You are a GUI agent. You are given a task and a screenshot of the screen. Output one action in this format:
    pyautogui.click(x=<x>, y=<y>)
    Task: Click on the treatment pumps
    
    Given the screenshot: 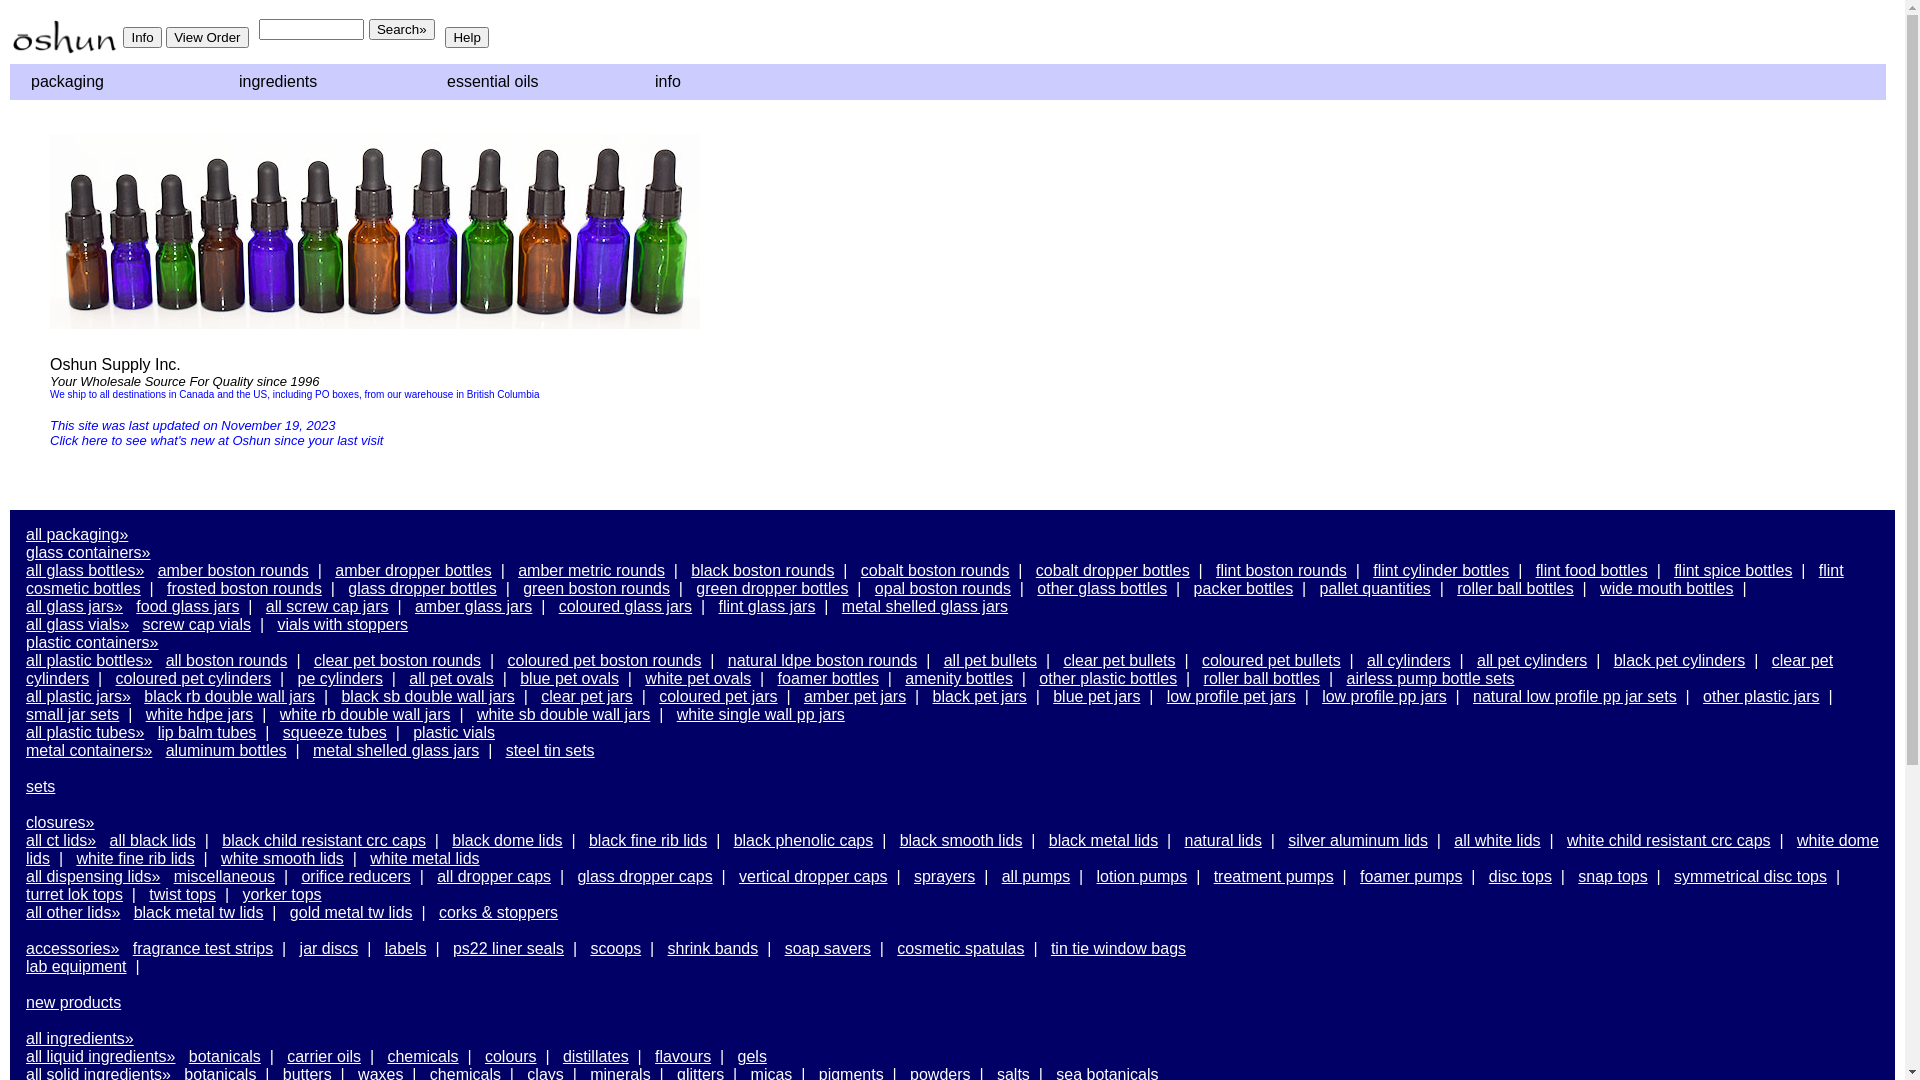 What is the action you would take?
    pyautogui.click(x=1274, y=876)
    